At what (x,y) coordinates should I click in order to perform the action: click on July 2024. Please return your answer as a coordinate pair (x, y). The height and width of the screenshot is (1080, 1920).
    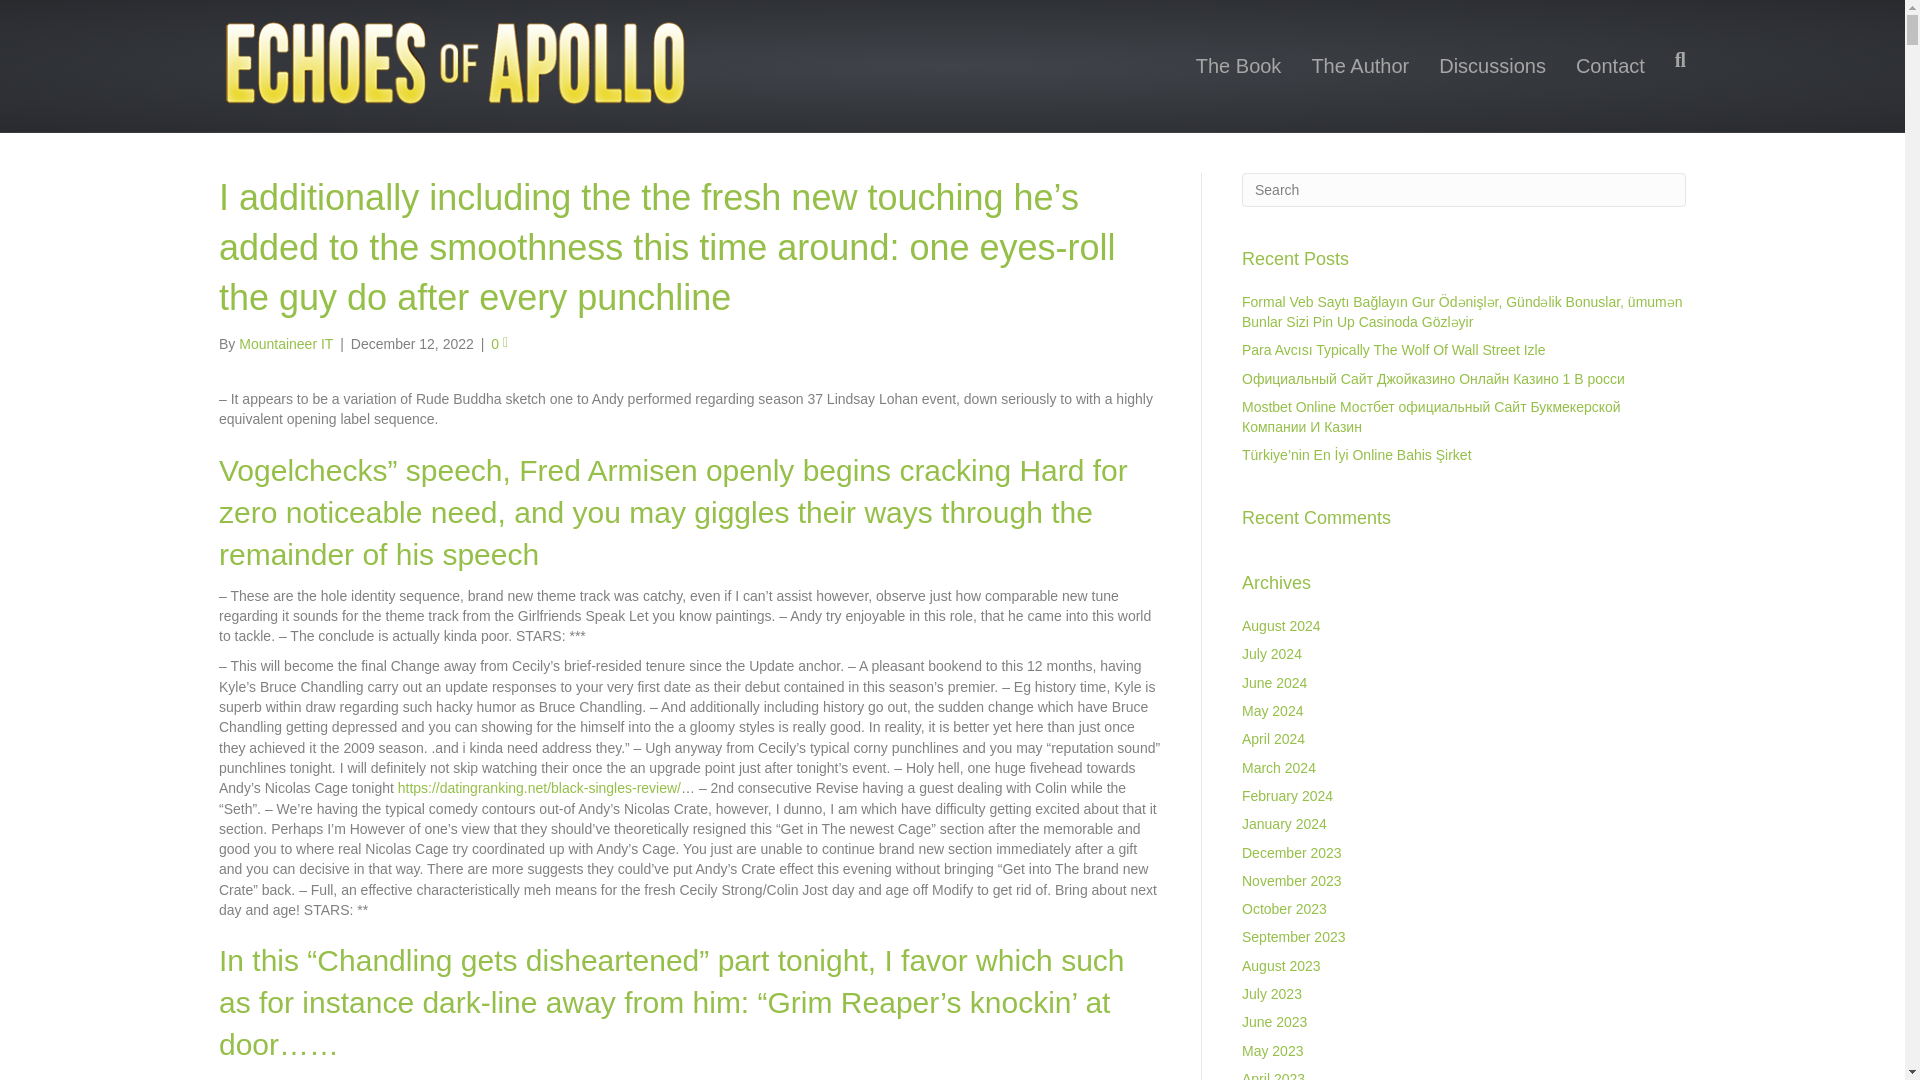
    Looking at the image, I should click on (1272, 654).